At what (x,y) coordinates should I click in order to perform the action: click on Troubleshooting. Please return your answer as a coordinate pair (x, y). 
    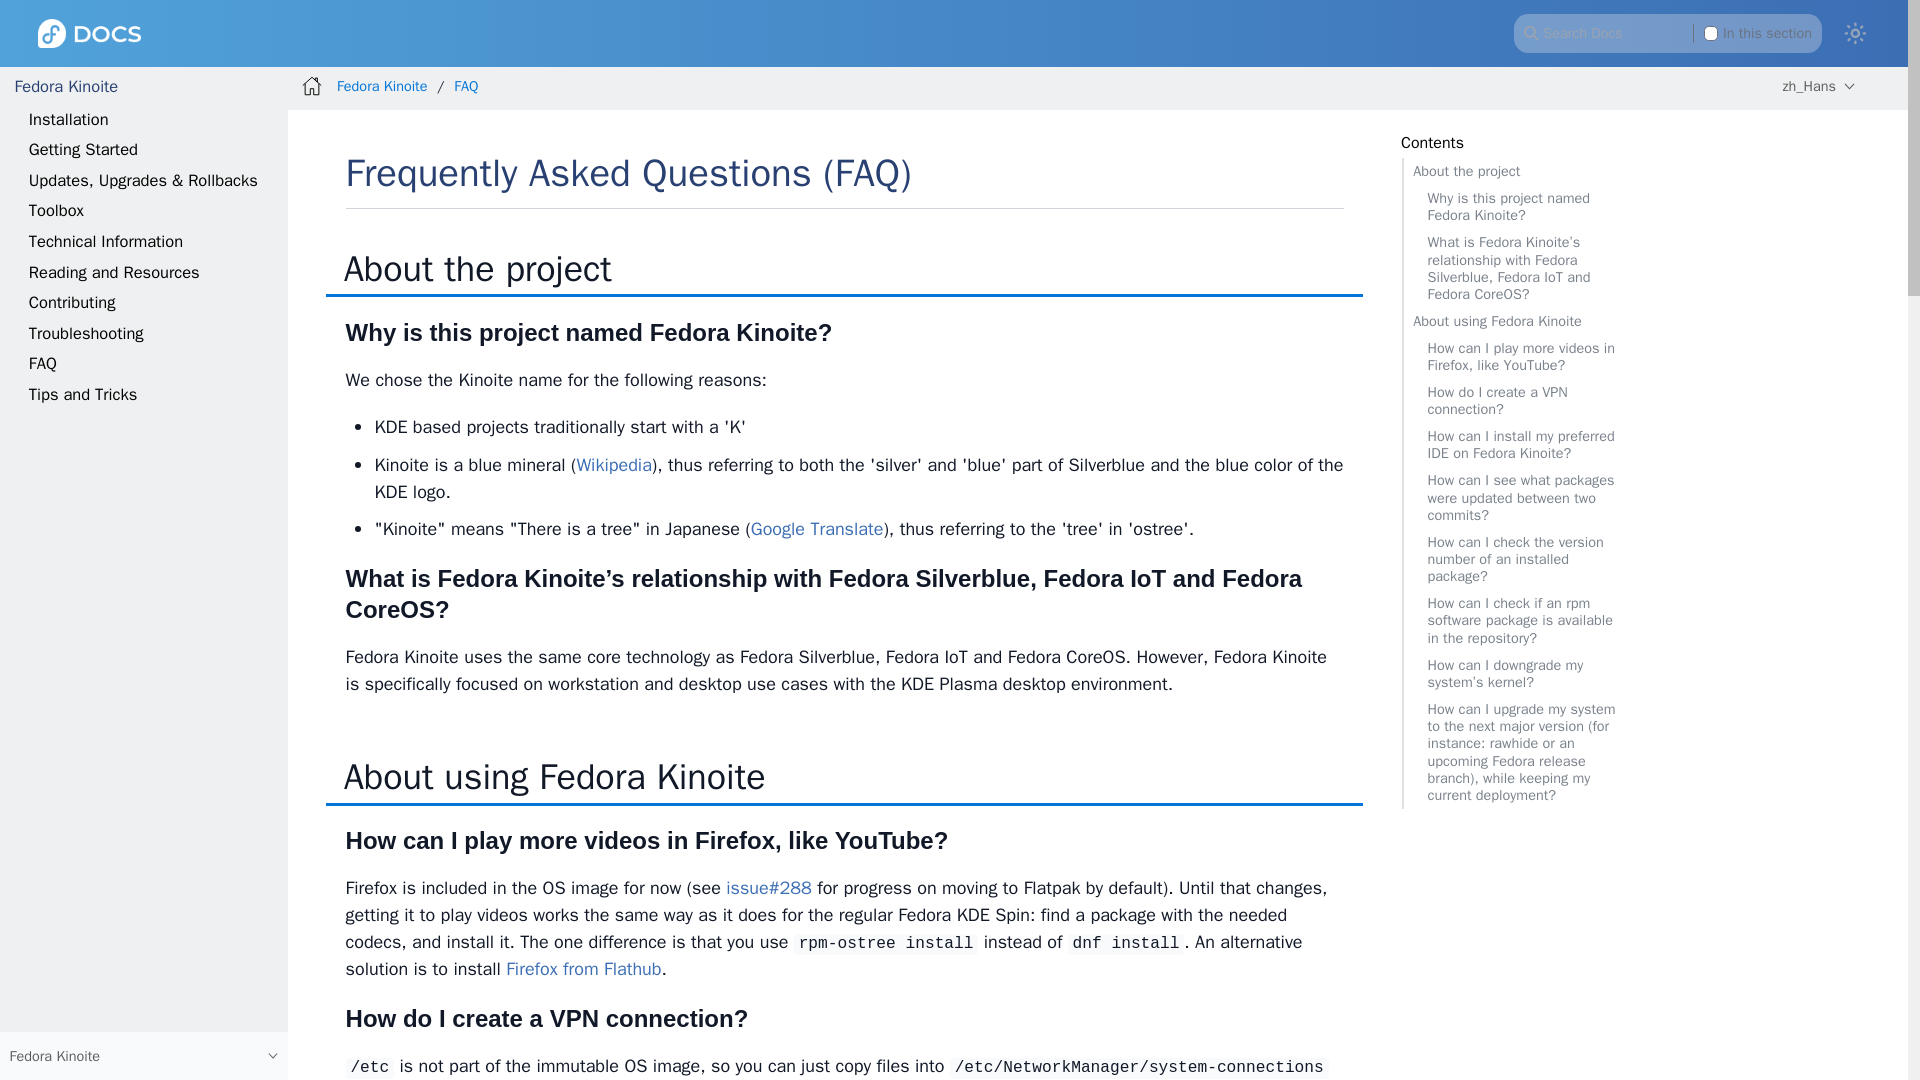
    Looking at the image, I should click on (86, 333).